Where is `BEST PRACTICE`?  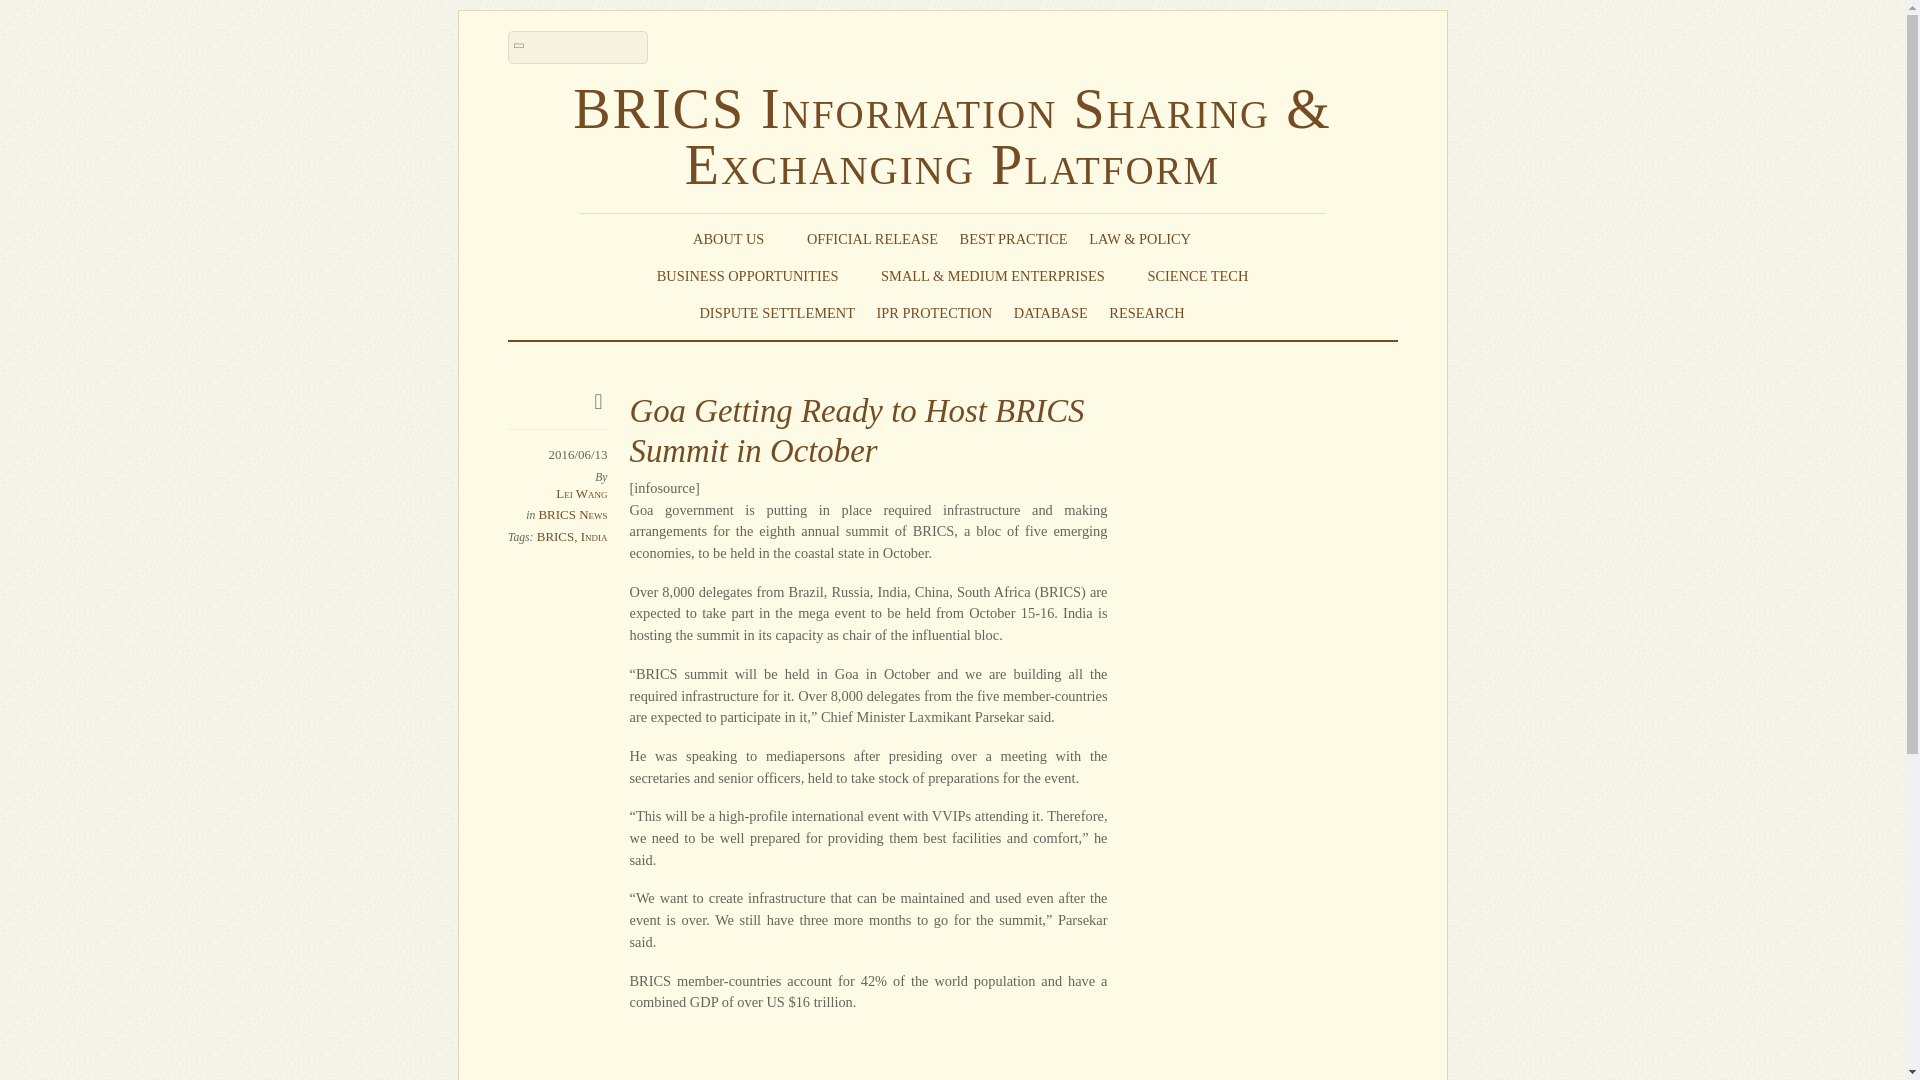
BEST PRACTICE is located at coordinates (1014, 238).